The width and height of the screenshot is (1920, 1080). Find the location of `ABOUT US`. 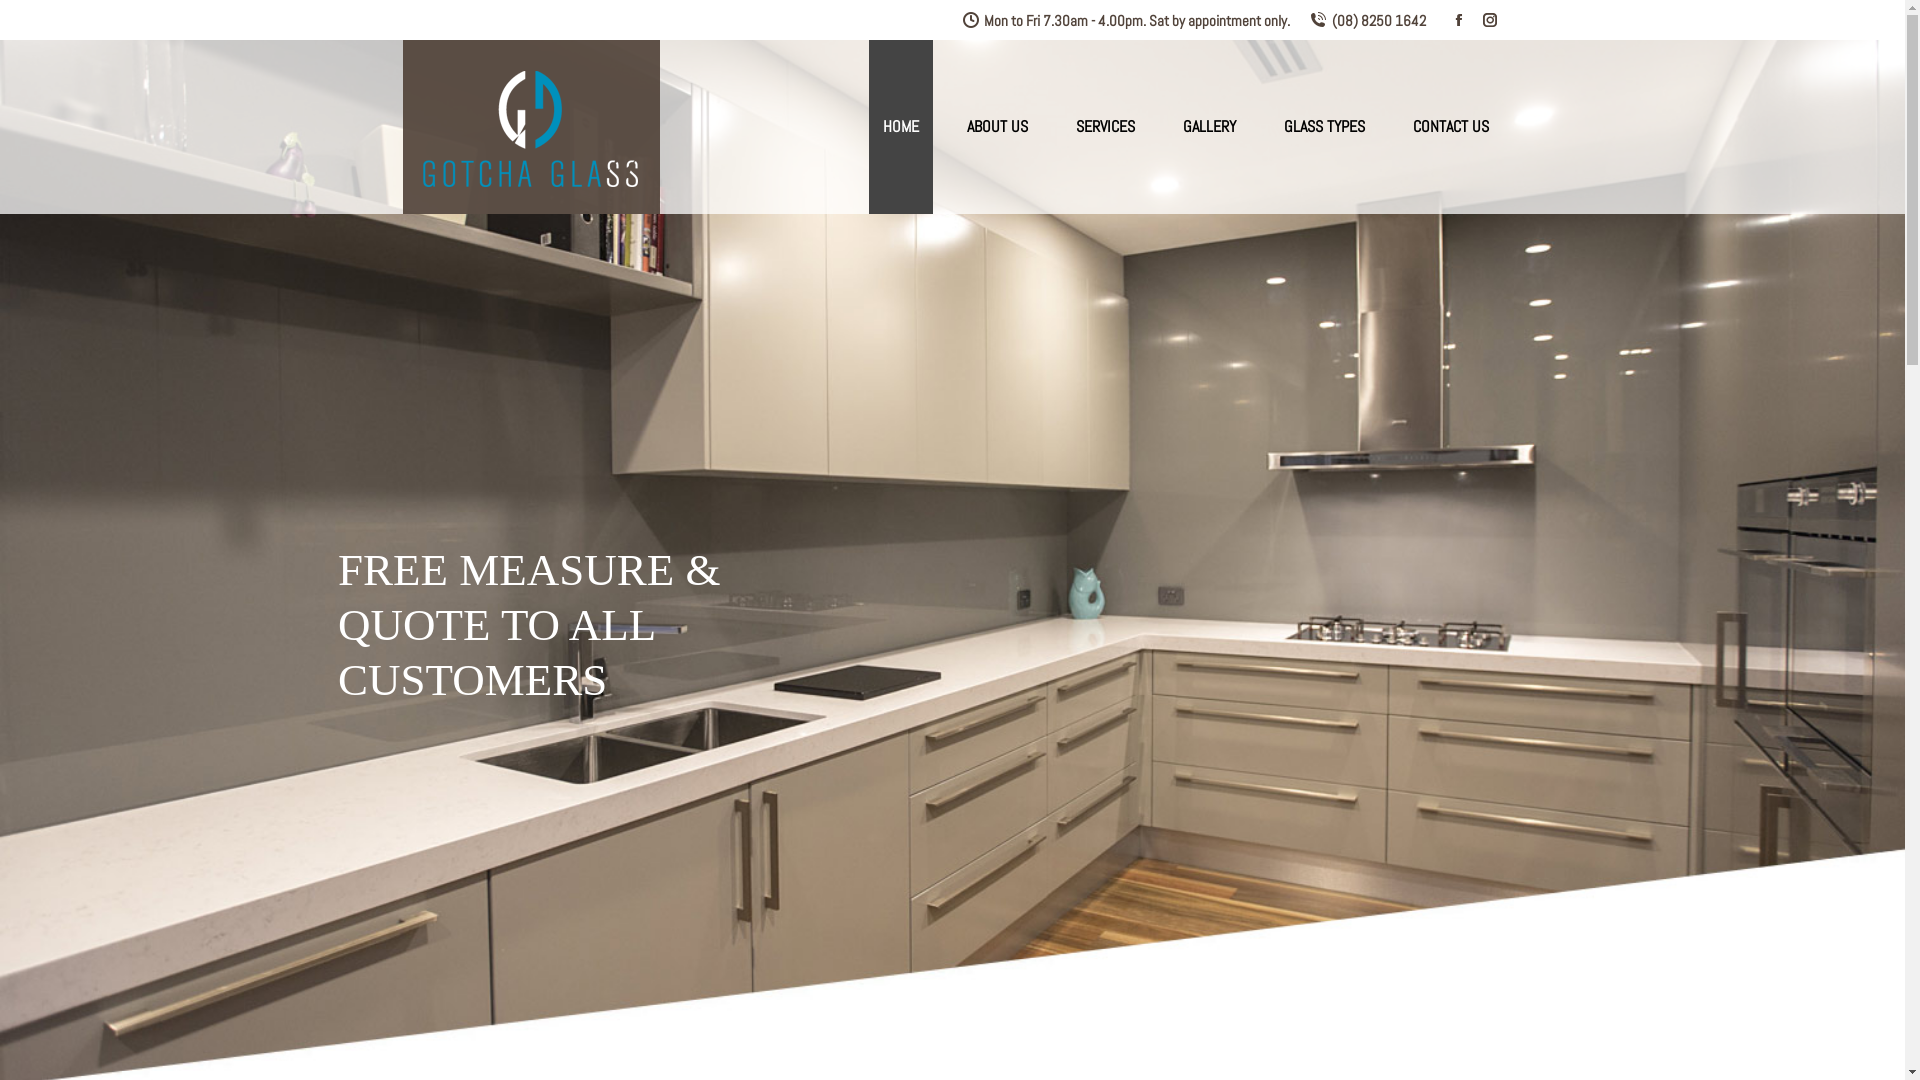

ABOUT US is located at coordinates (996, 127).